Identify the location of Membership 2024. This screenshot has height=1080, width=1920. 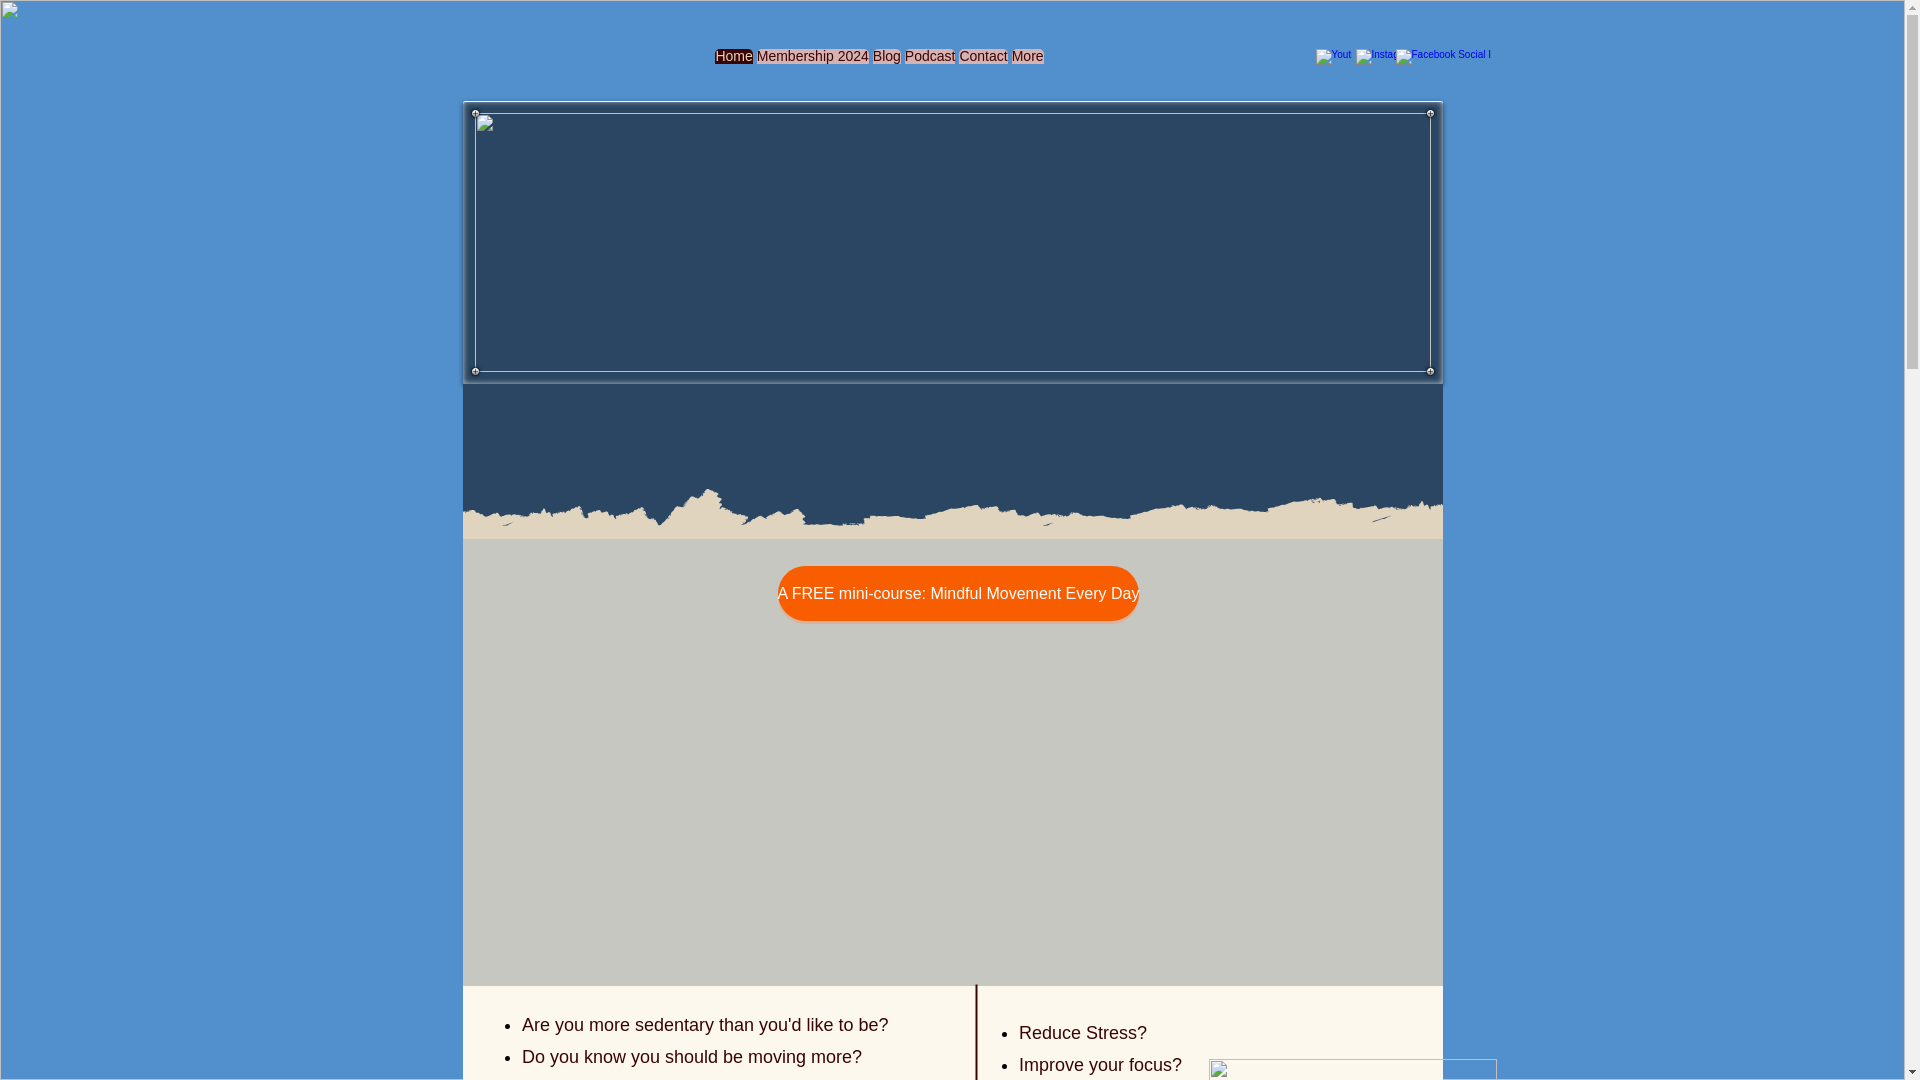
(812, 63).